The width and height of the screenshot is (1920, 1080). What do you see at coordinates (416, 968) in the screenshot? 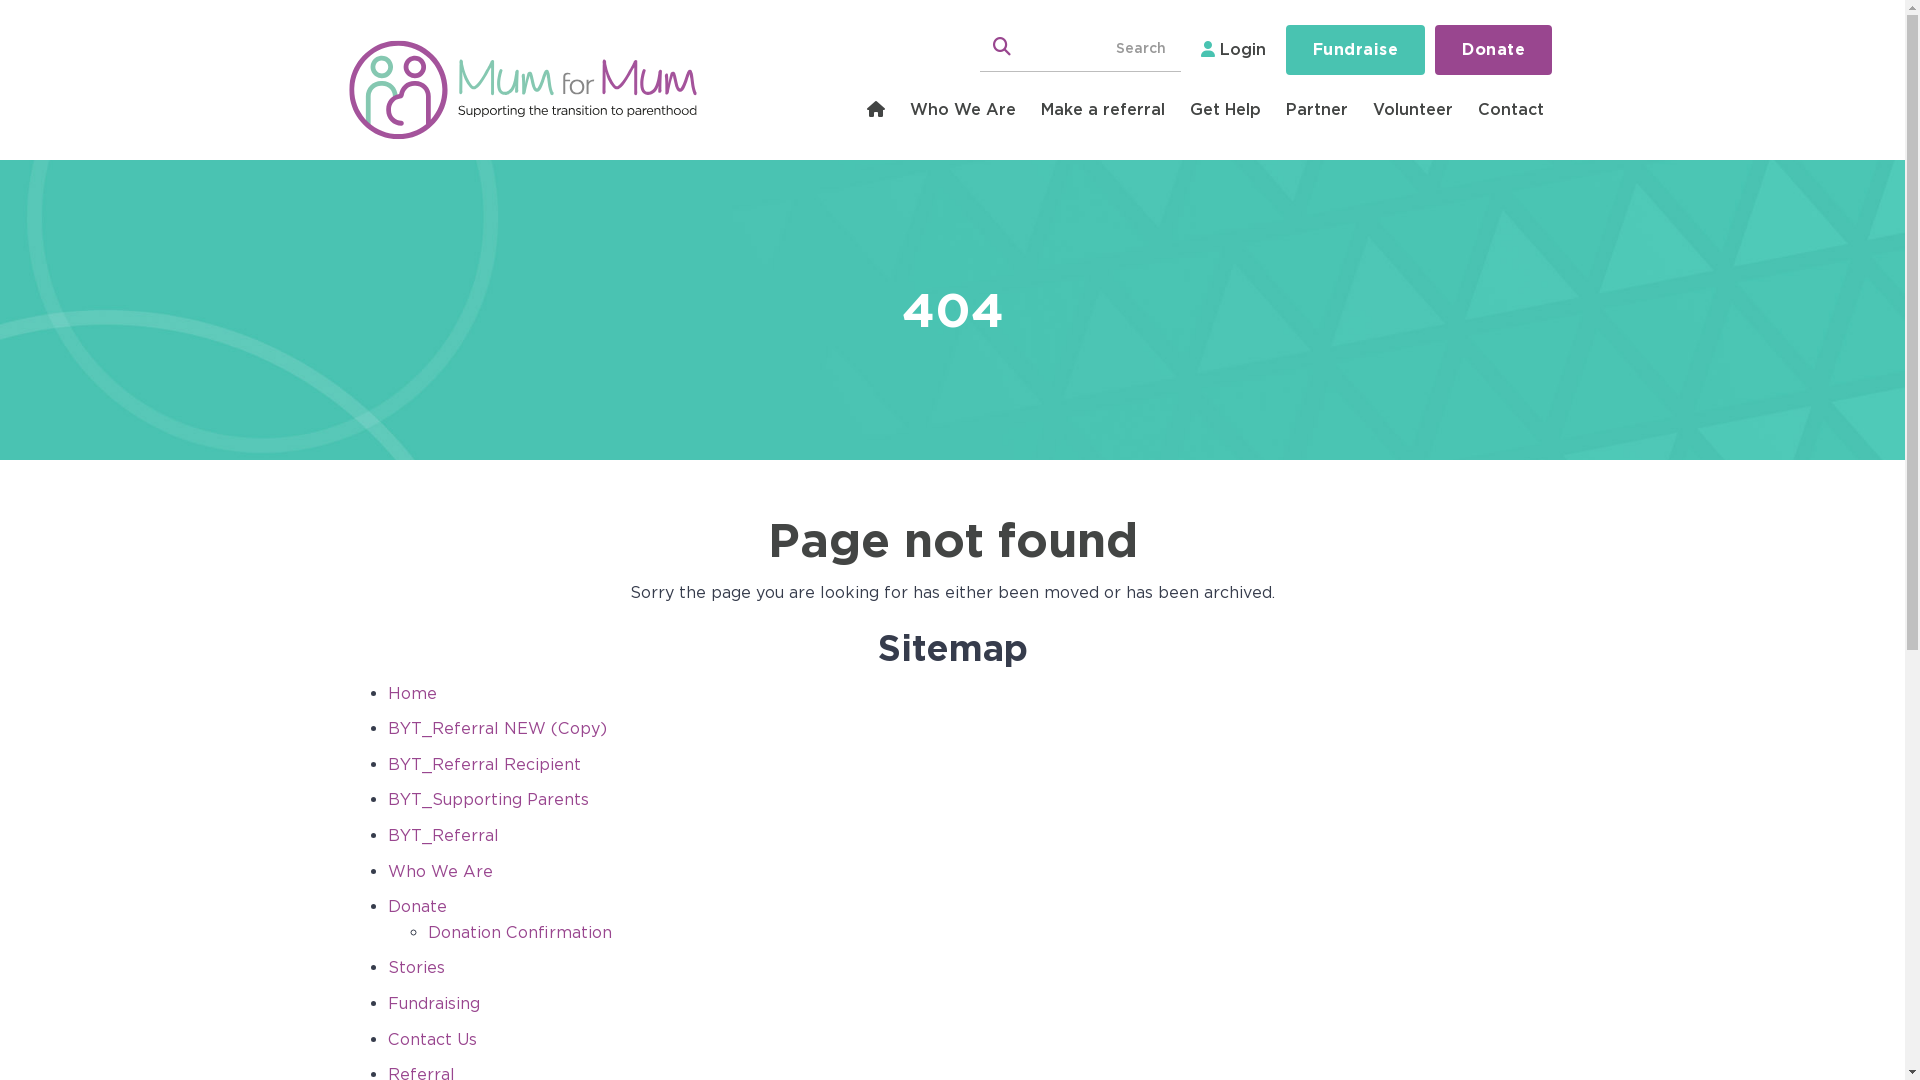
I see `Stories` at bounding box center [416, 968].